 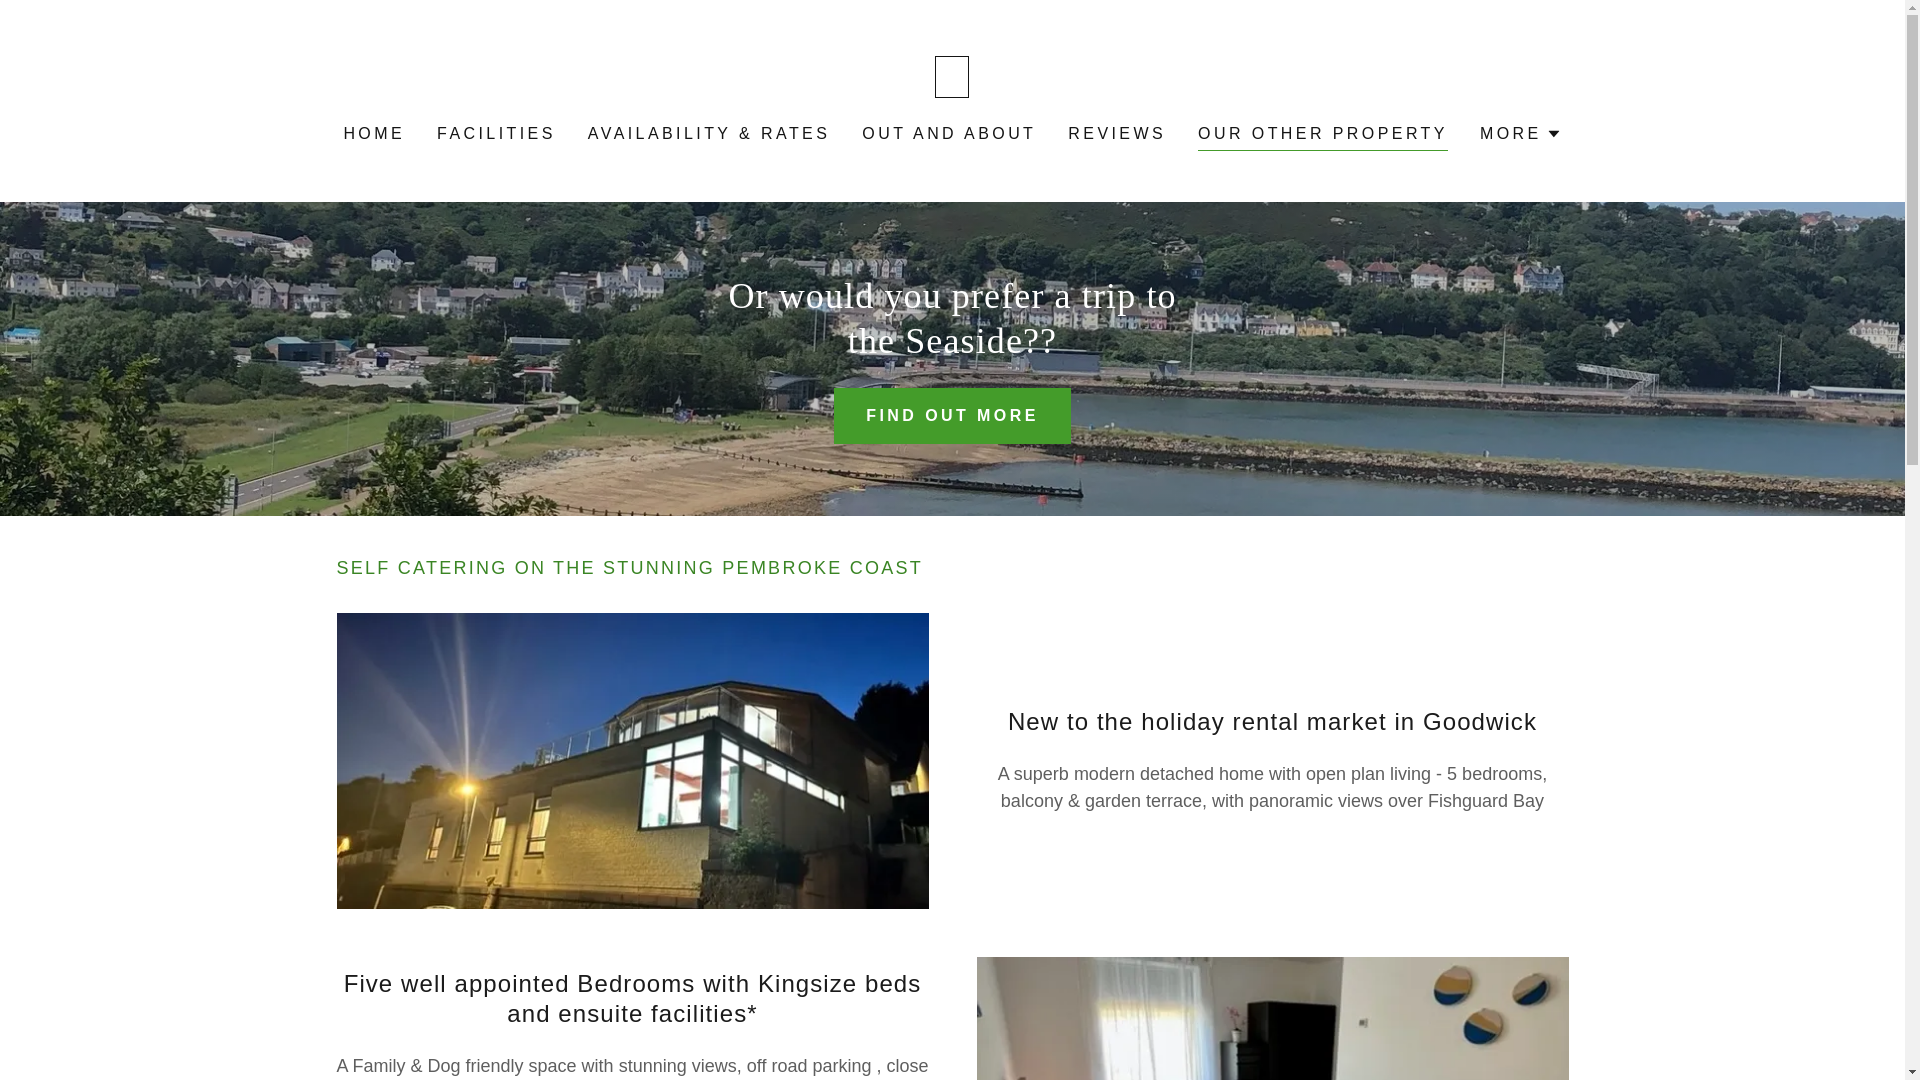 What do you see at coordinates (952, 415) in the screenshot?
I see `FIND OUT MORE` at bounding box center [952, 415].